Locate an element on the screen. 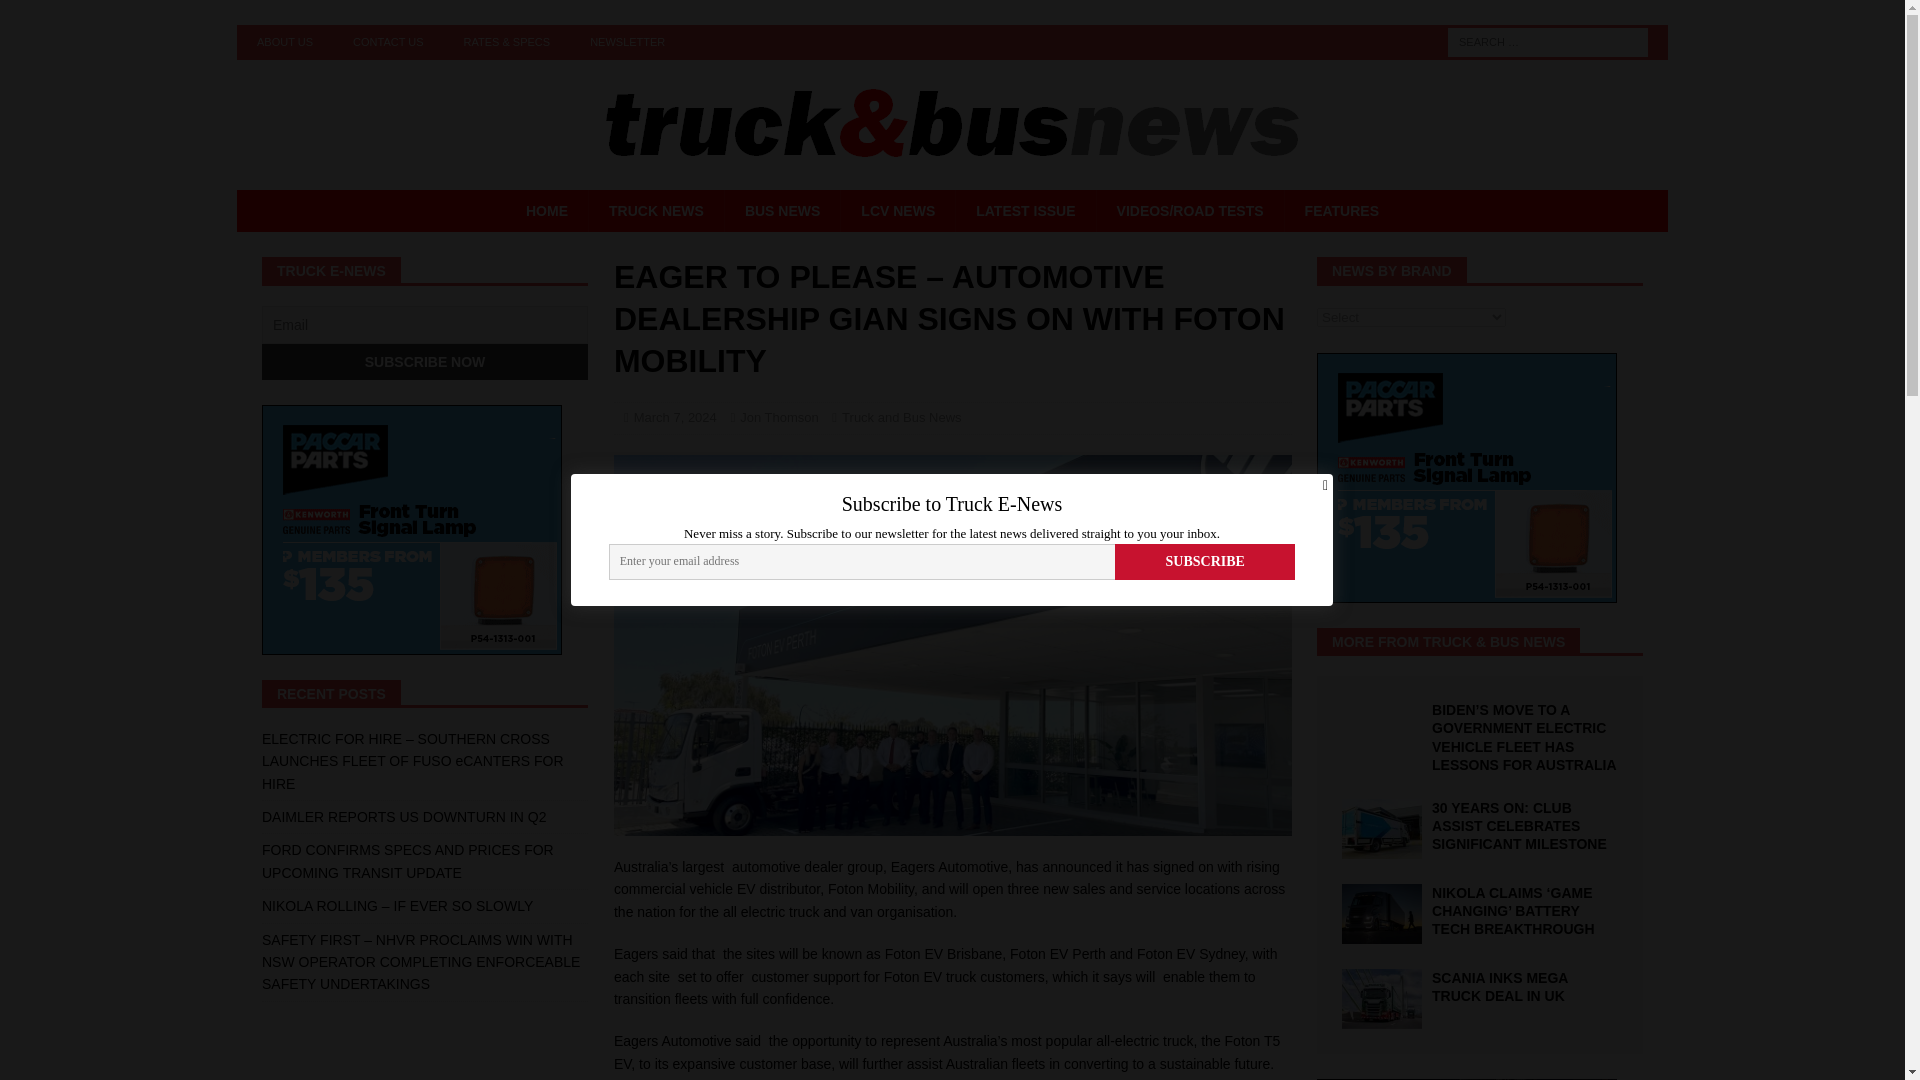  TRUCK NEWS is located at coordinates (655, 211).